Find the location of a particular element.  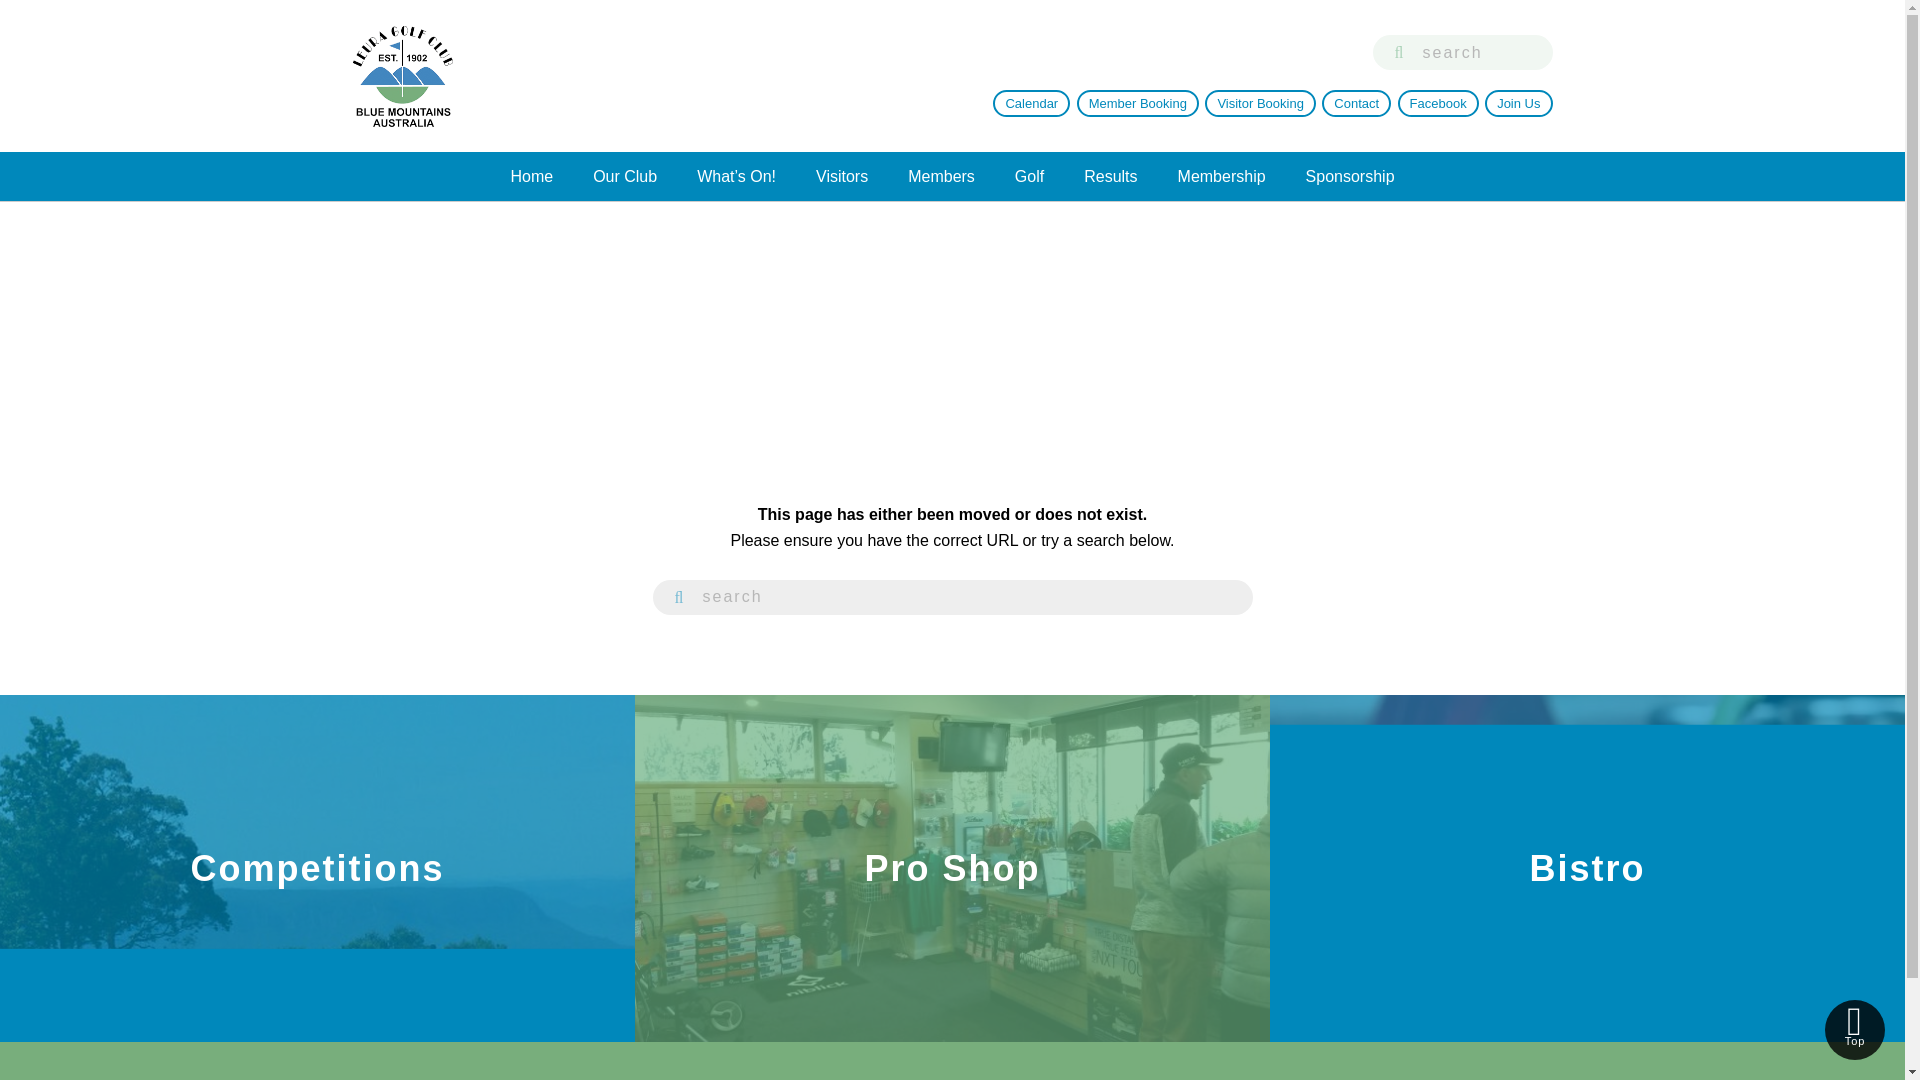

Member Booking is located at coordinates (1138, 102).